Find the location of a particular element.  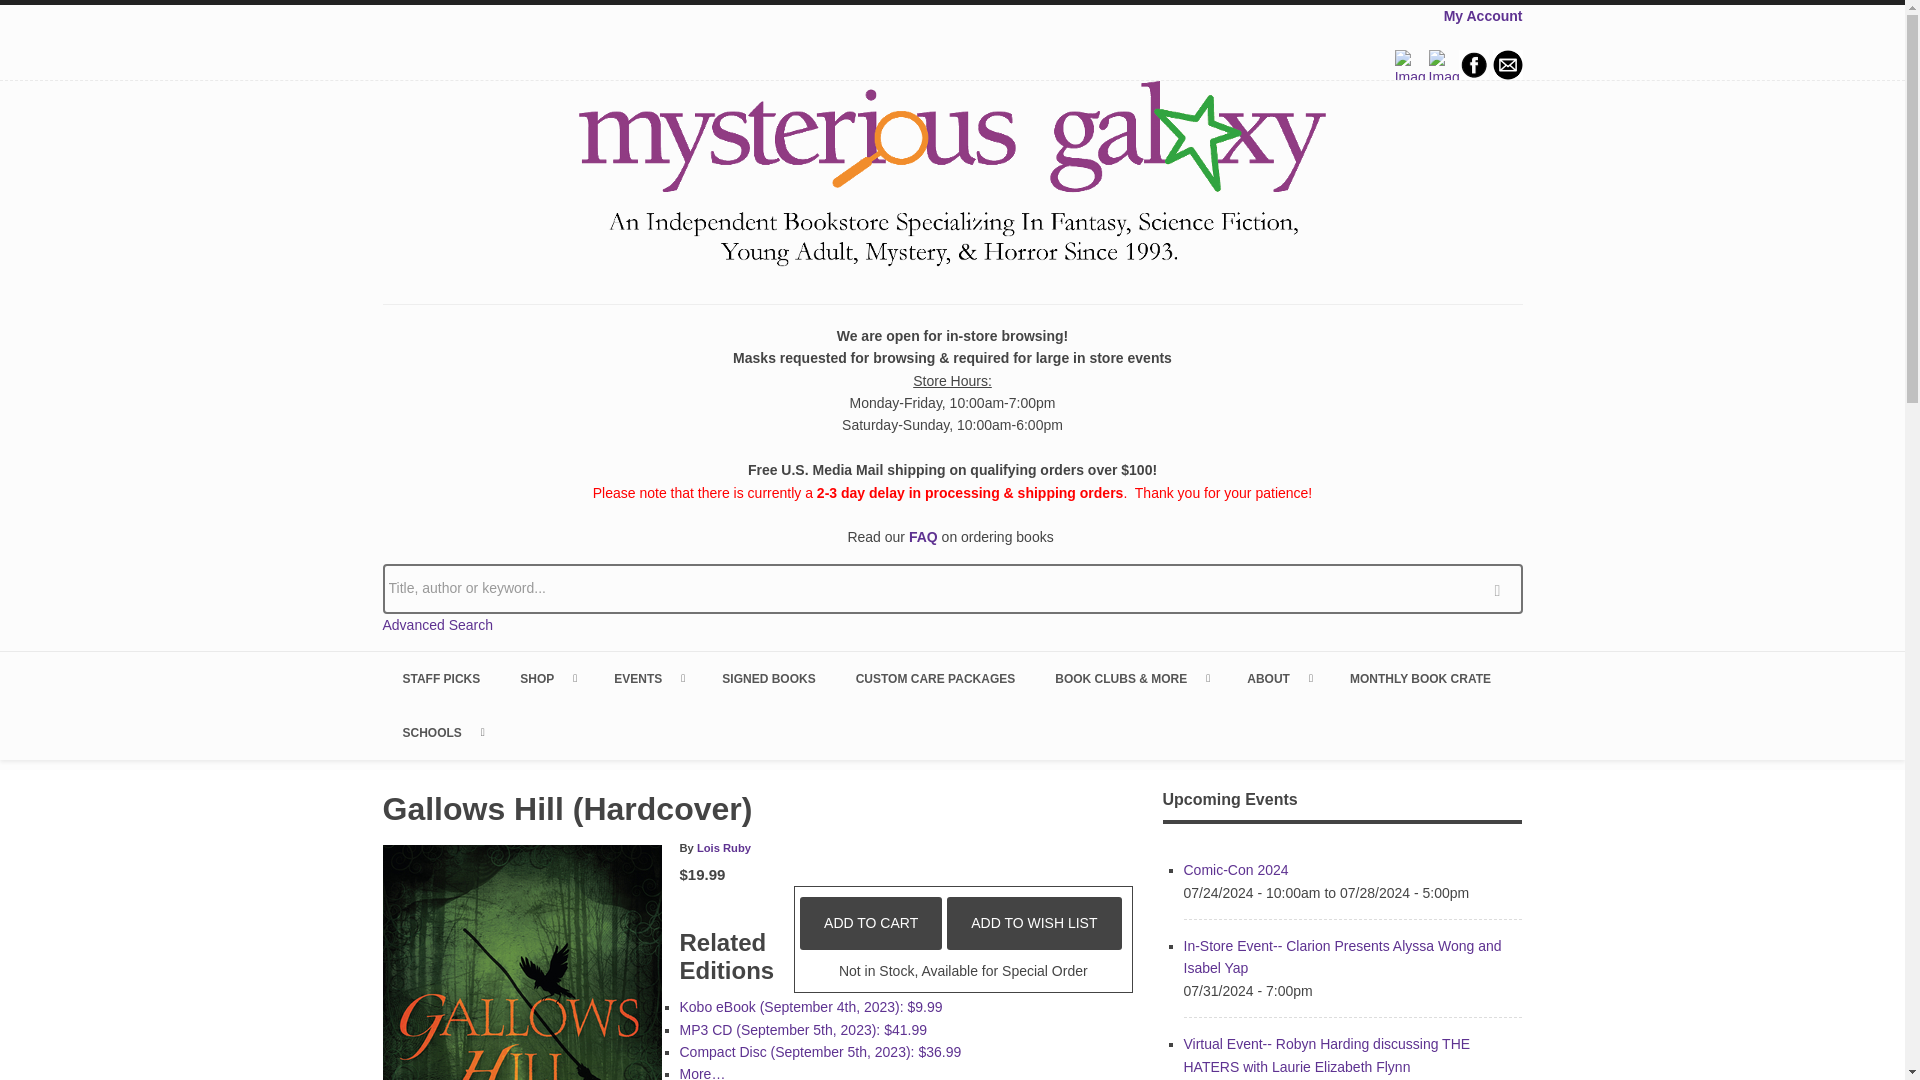

Title, author or keyword... is located at coordinates (952, 588).